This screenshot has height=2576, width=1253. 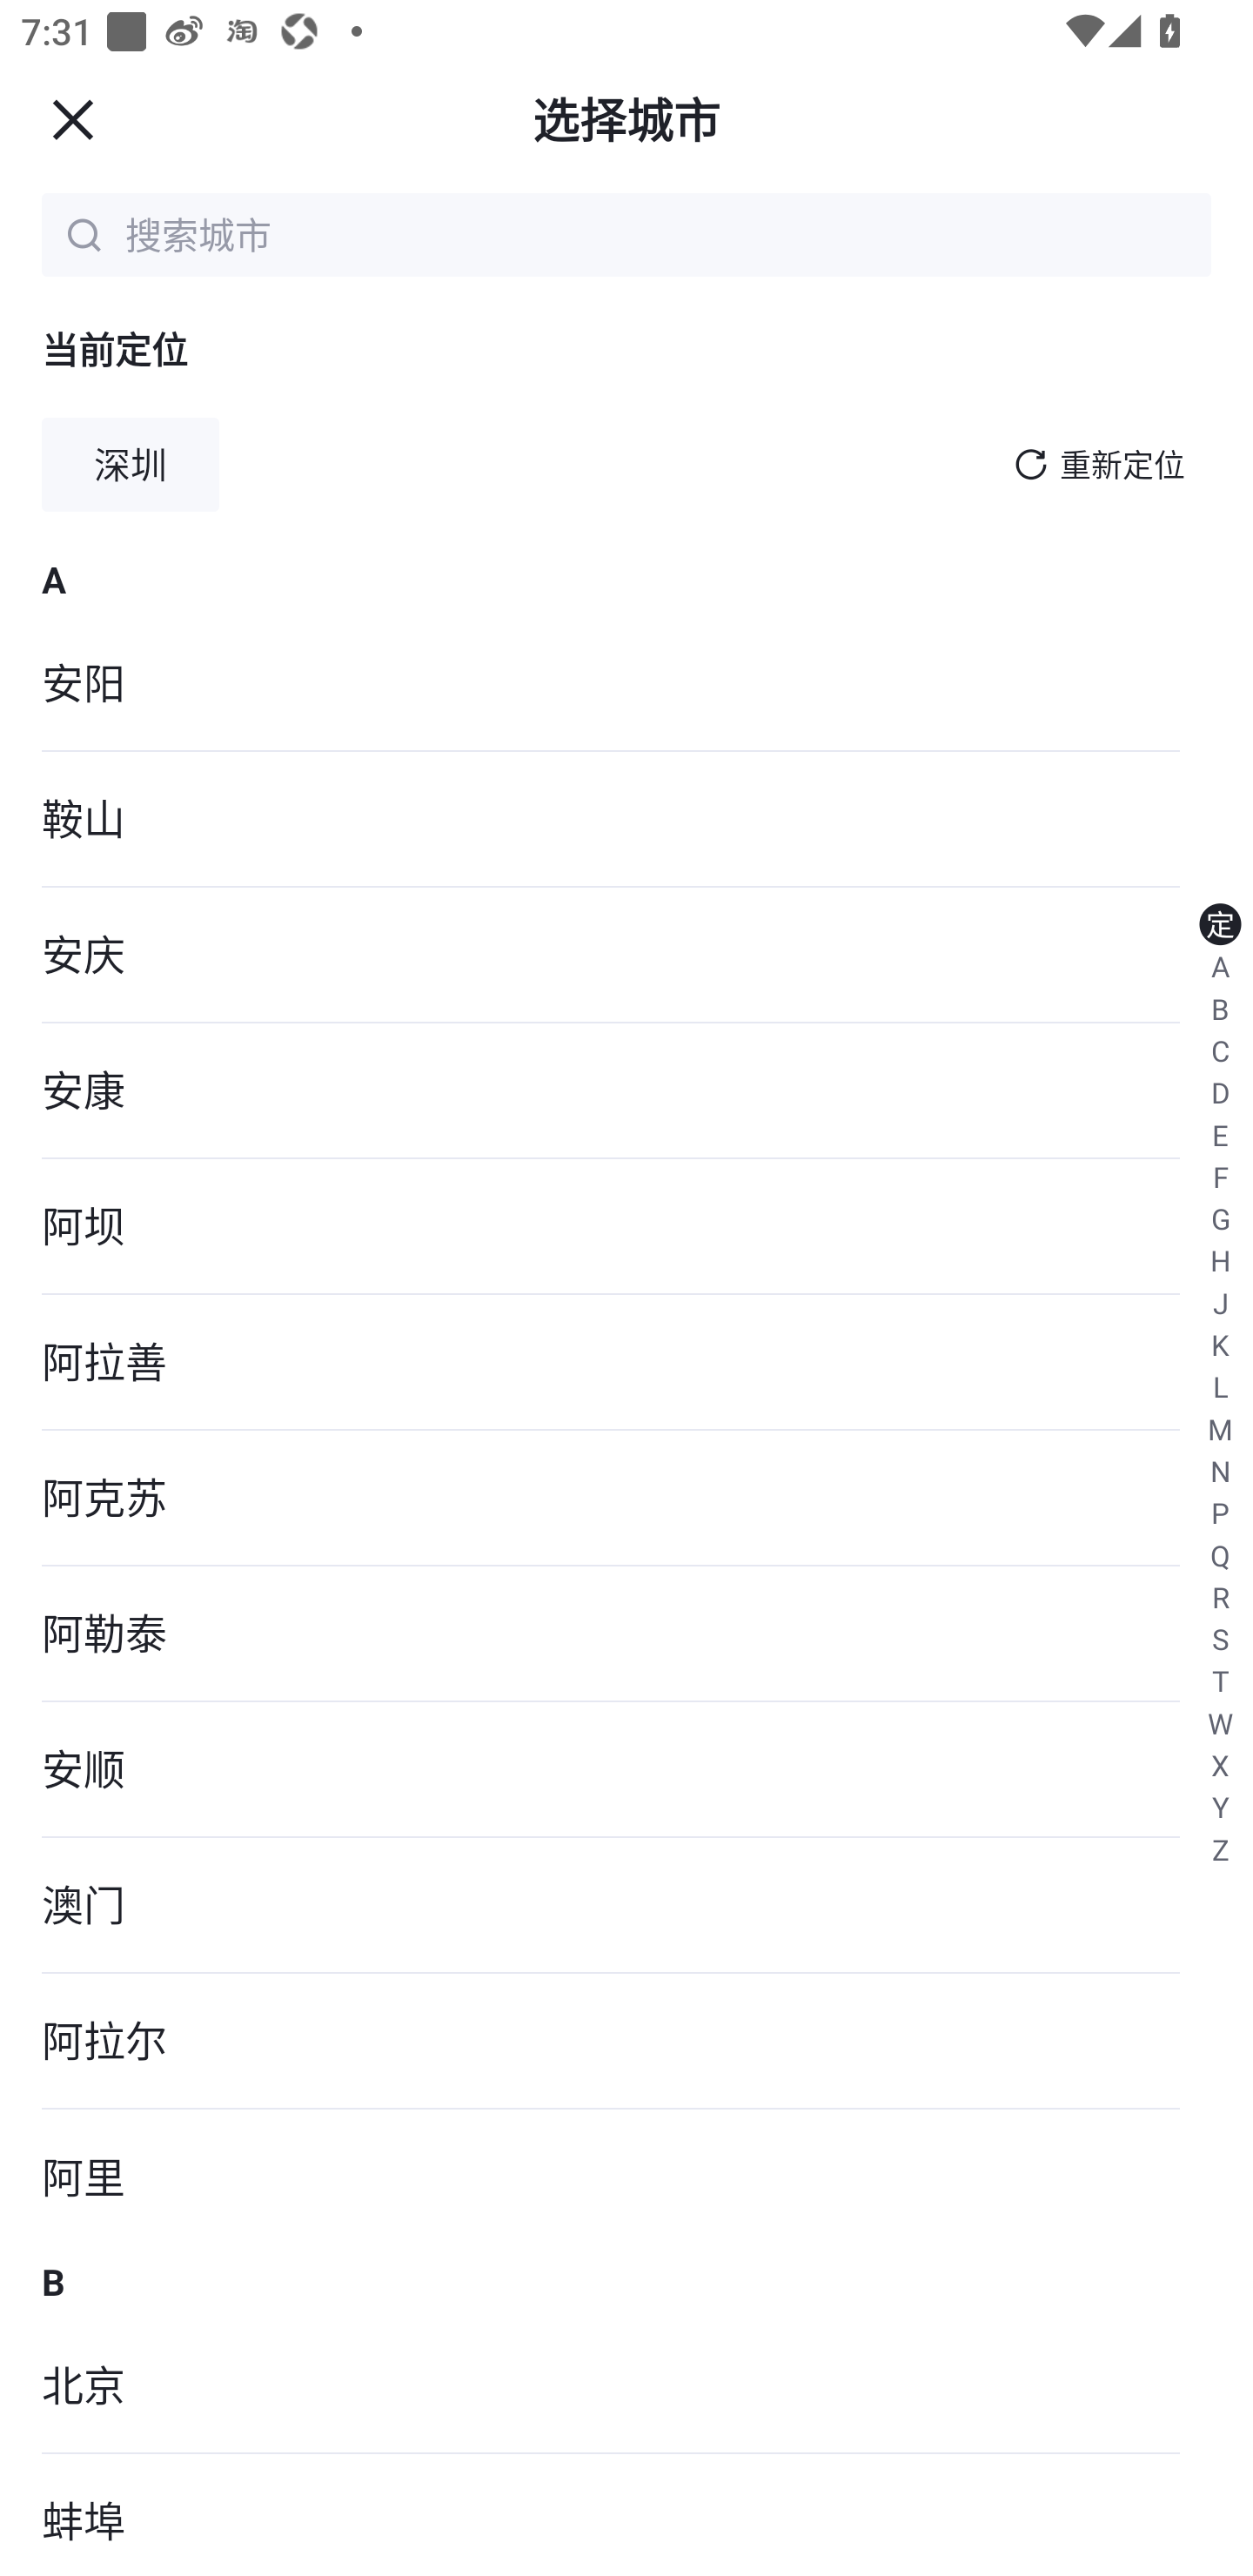 I want to click on 阿勒泰, so click(x=626, y=1634).